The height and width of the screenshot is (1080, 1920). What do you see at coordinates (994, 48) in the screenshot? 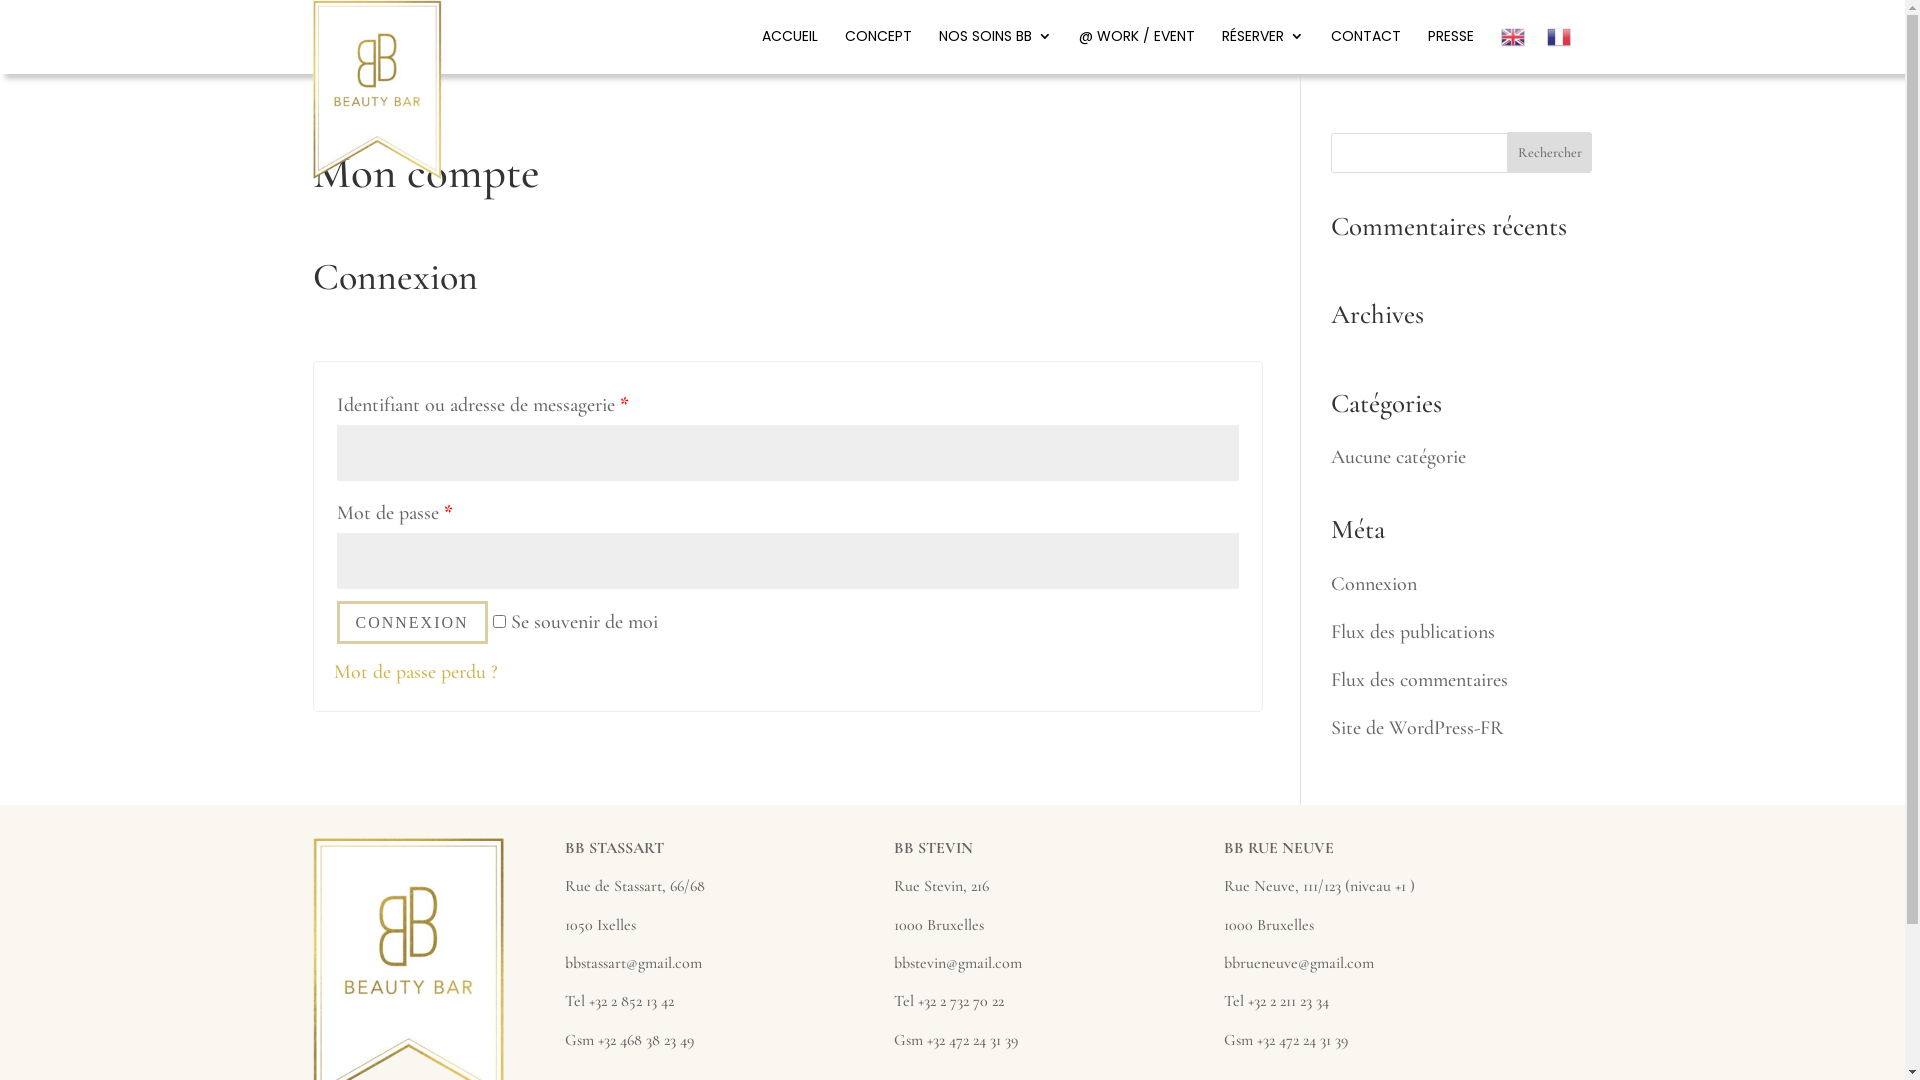
I see `NOS SOINS BB` at bounding box center [994, 48].